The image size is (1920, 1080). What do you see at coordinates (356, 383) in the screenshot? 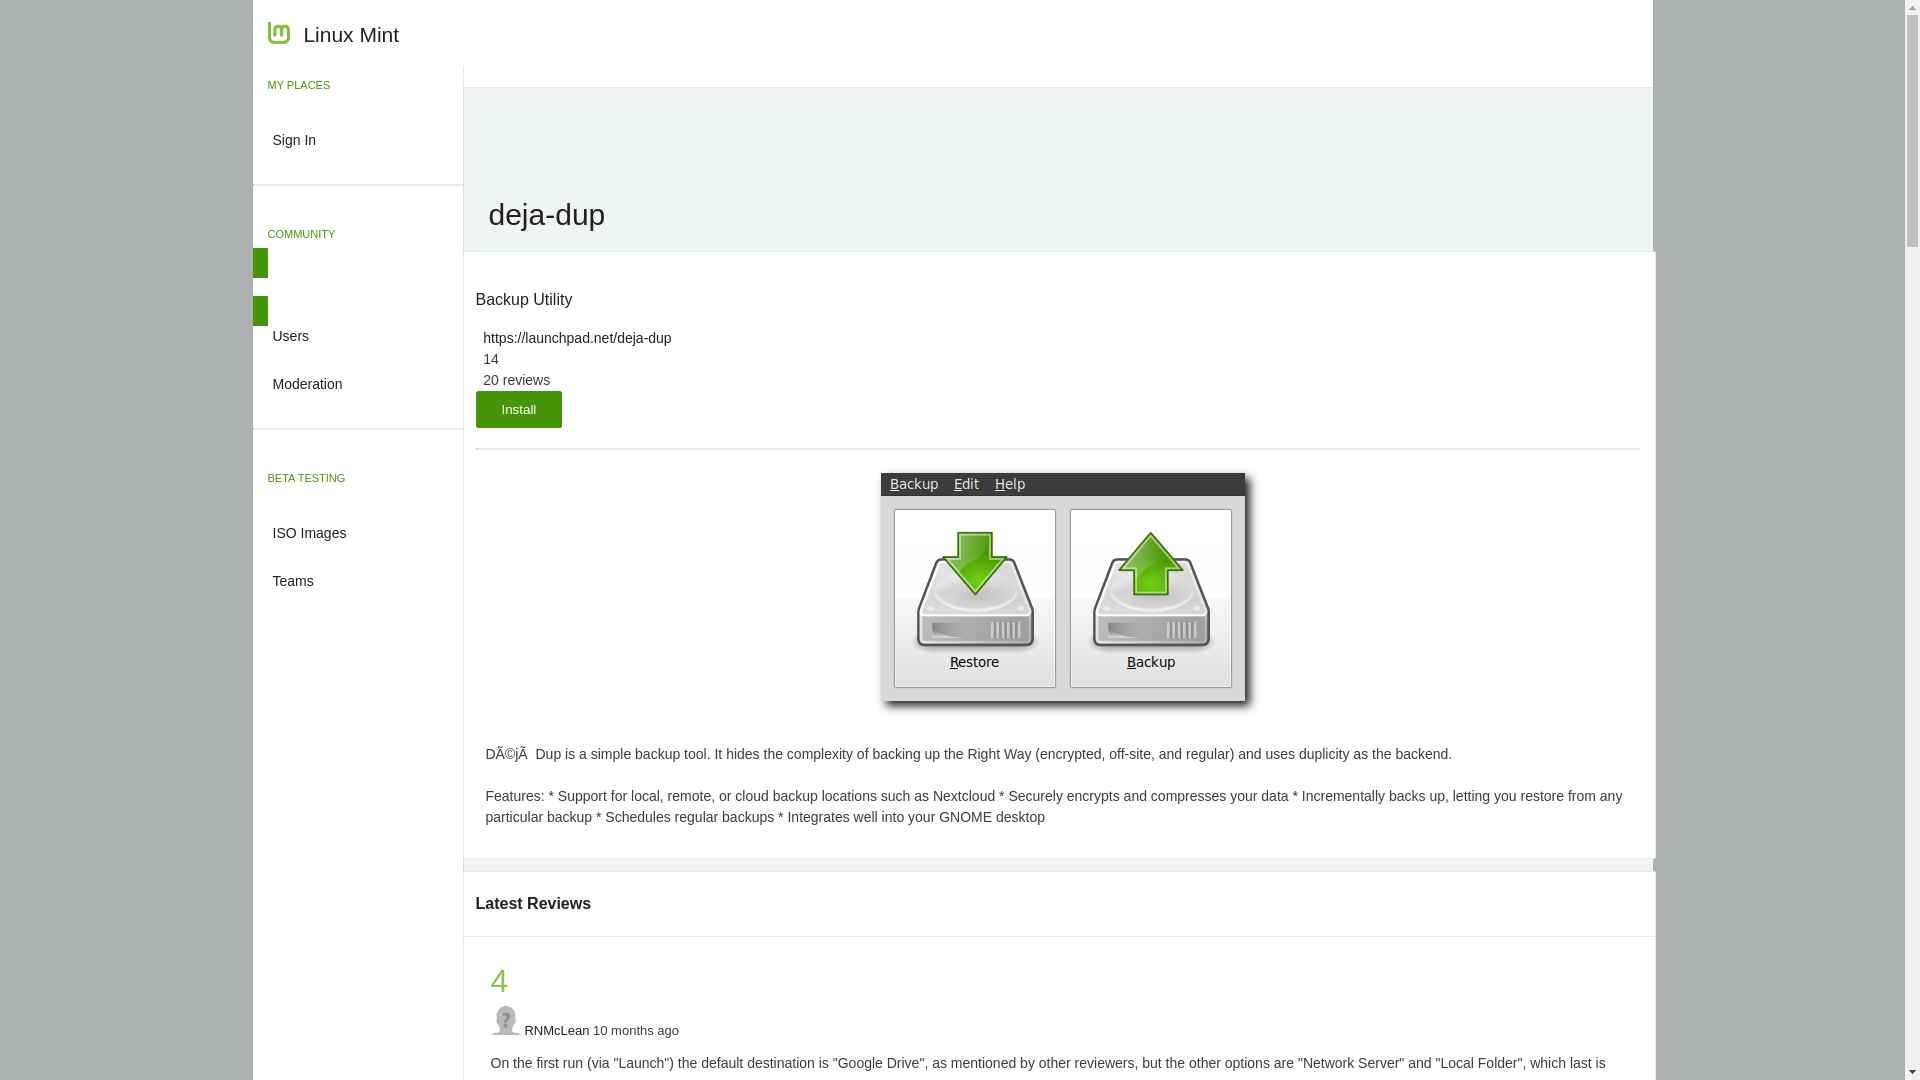
I see `Moderation` at bounding box center [356, 383].